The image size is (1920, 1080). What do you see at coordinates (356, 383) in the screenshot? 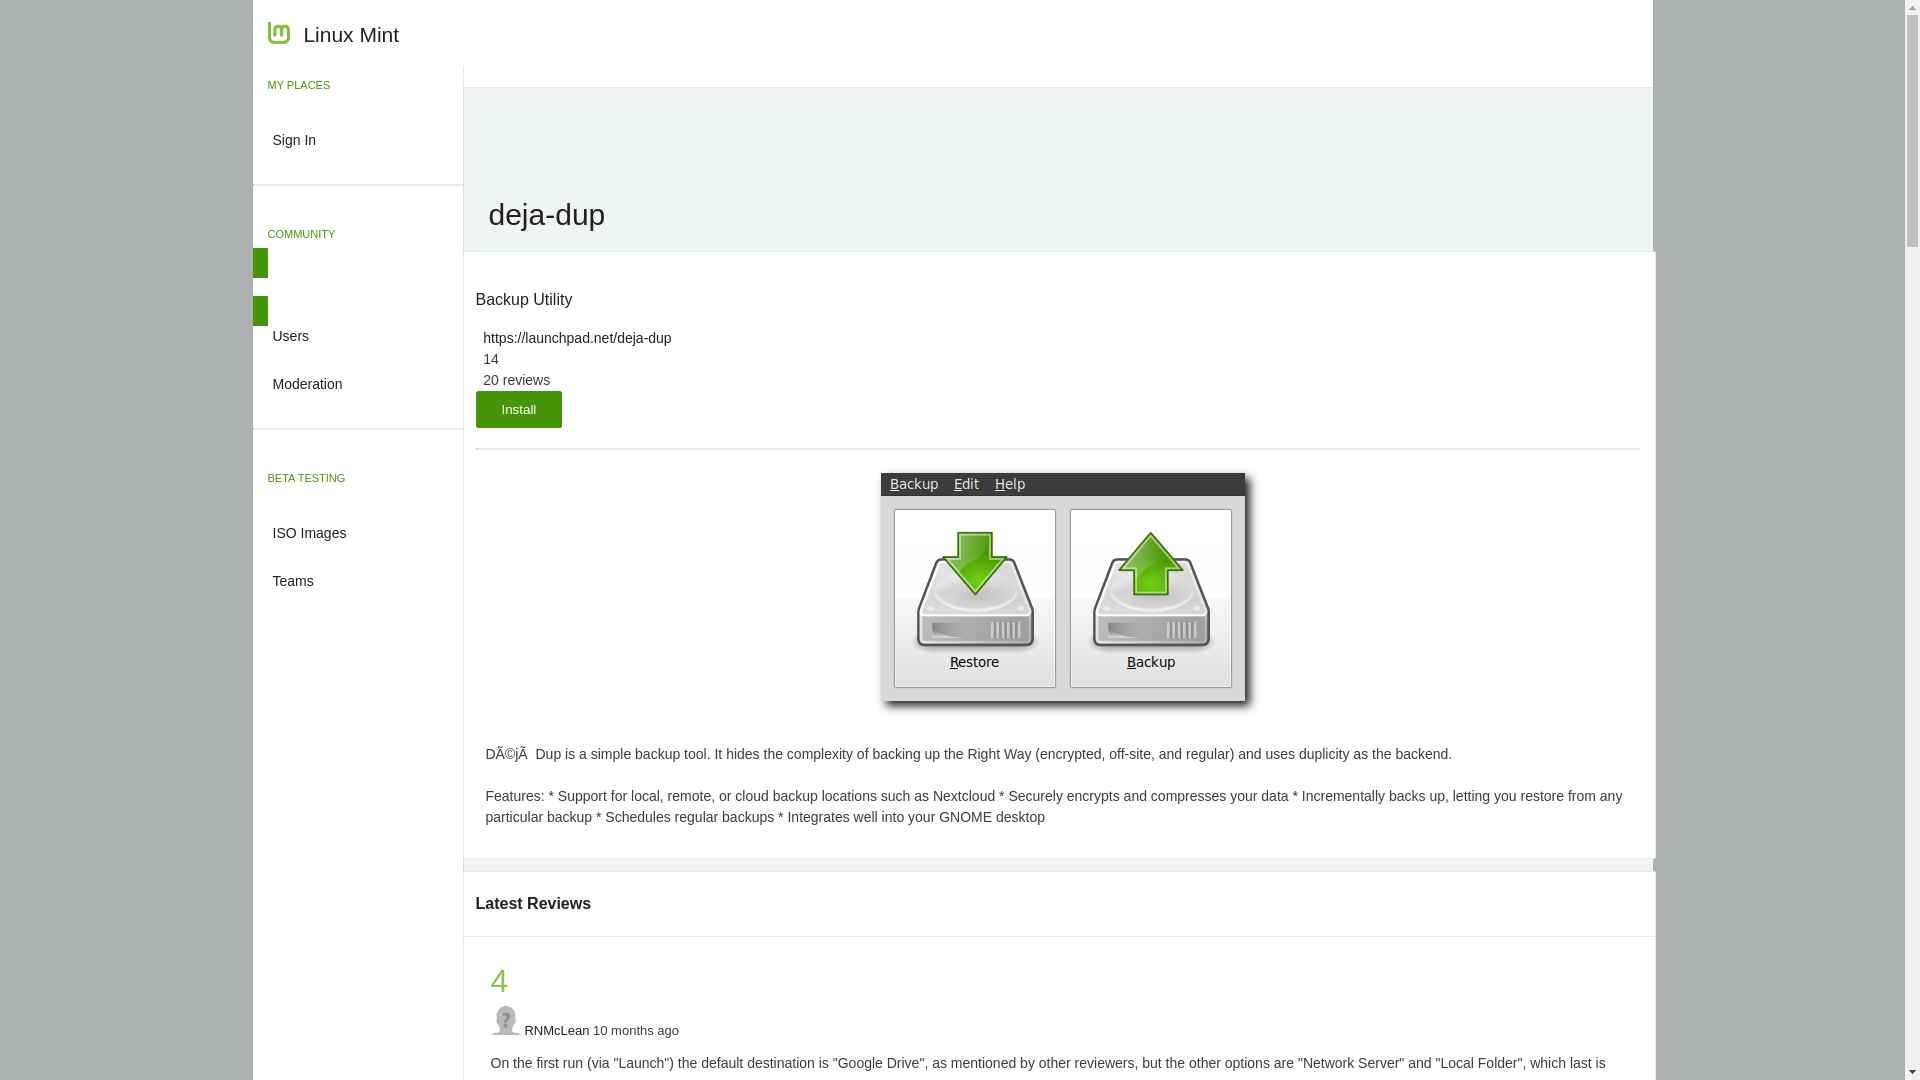
I see `Moderation` at bounding box center [356, 383].